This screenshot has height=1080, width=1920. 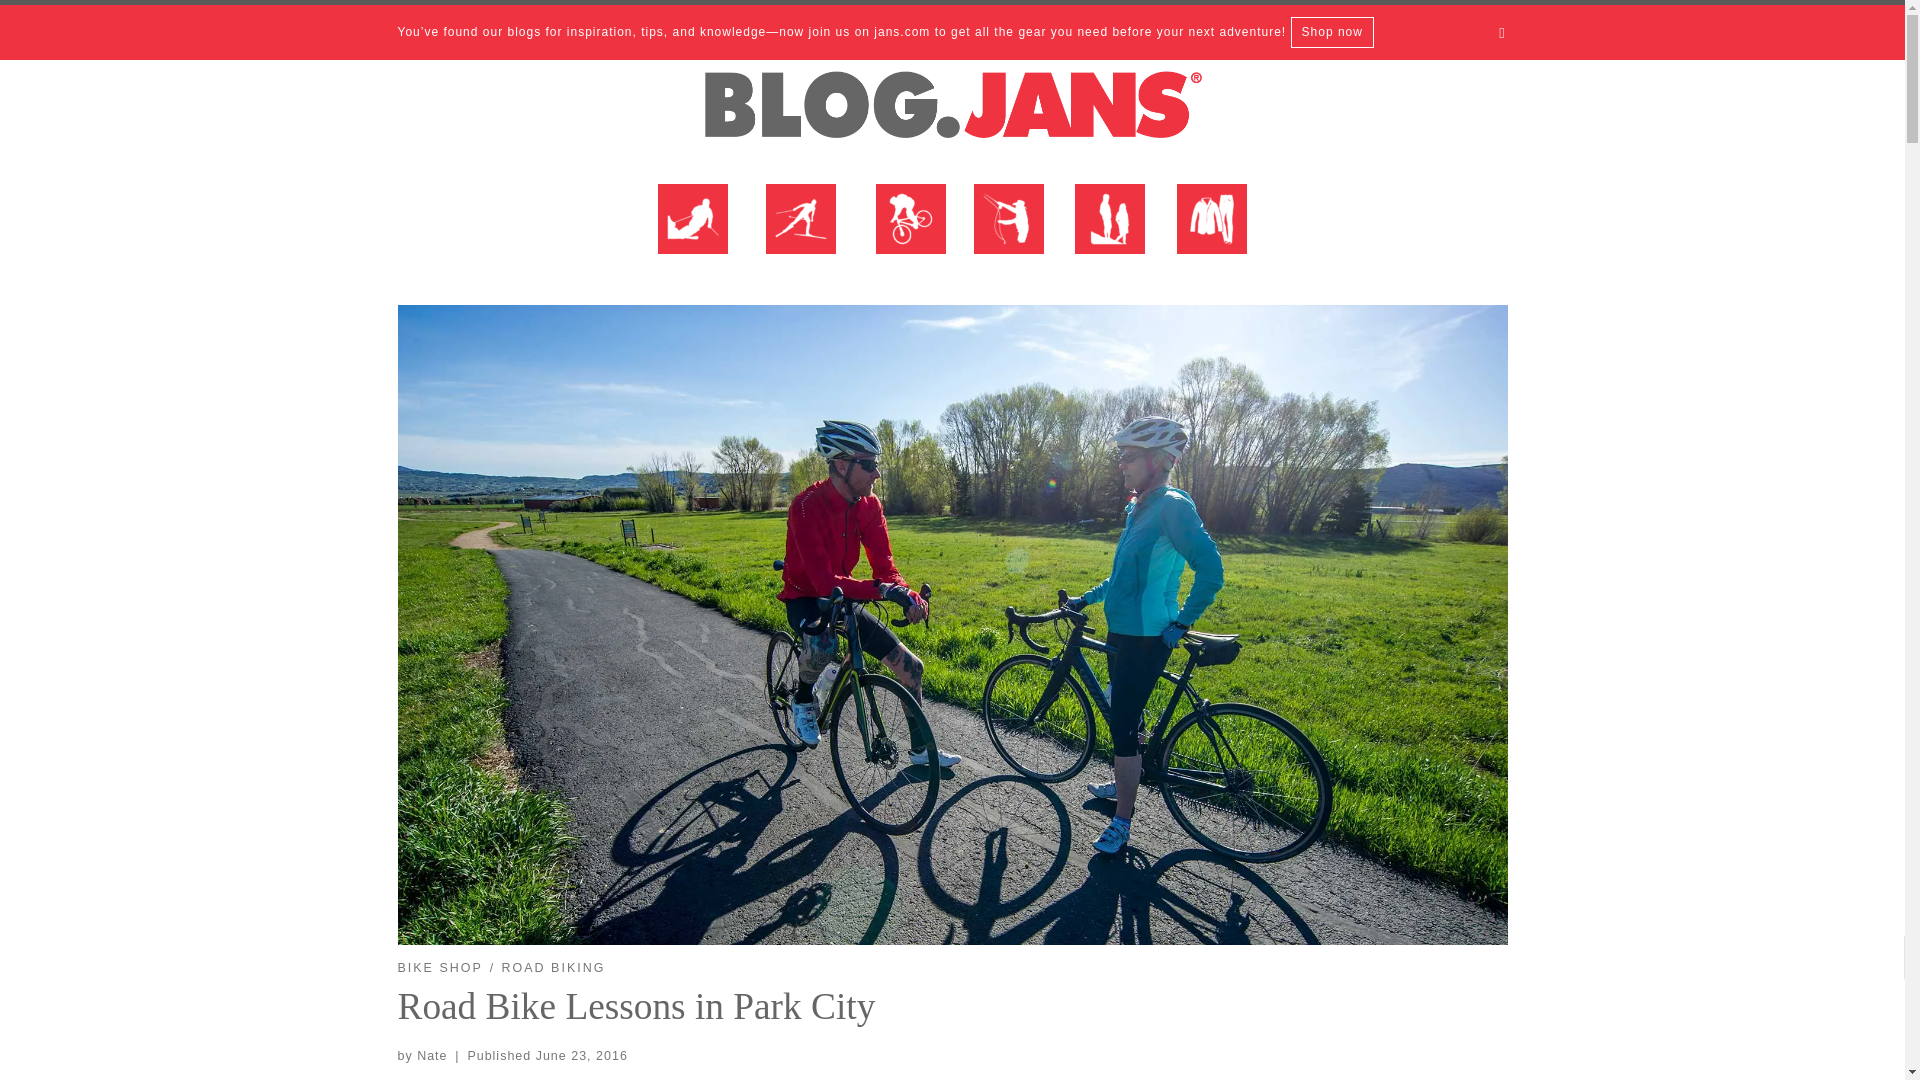 What do you see at coordinates (432, 1055) in the screenshot?
I see `Nate` at bounding box center [432, 1055].